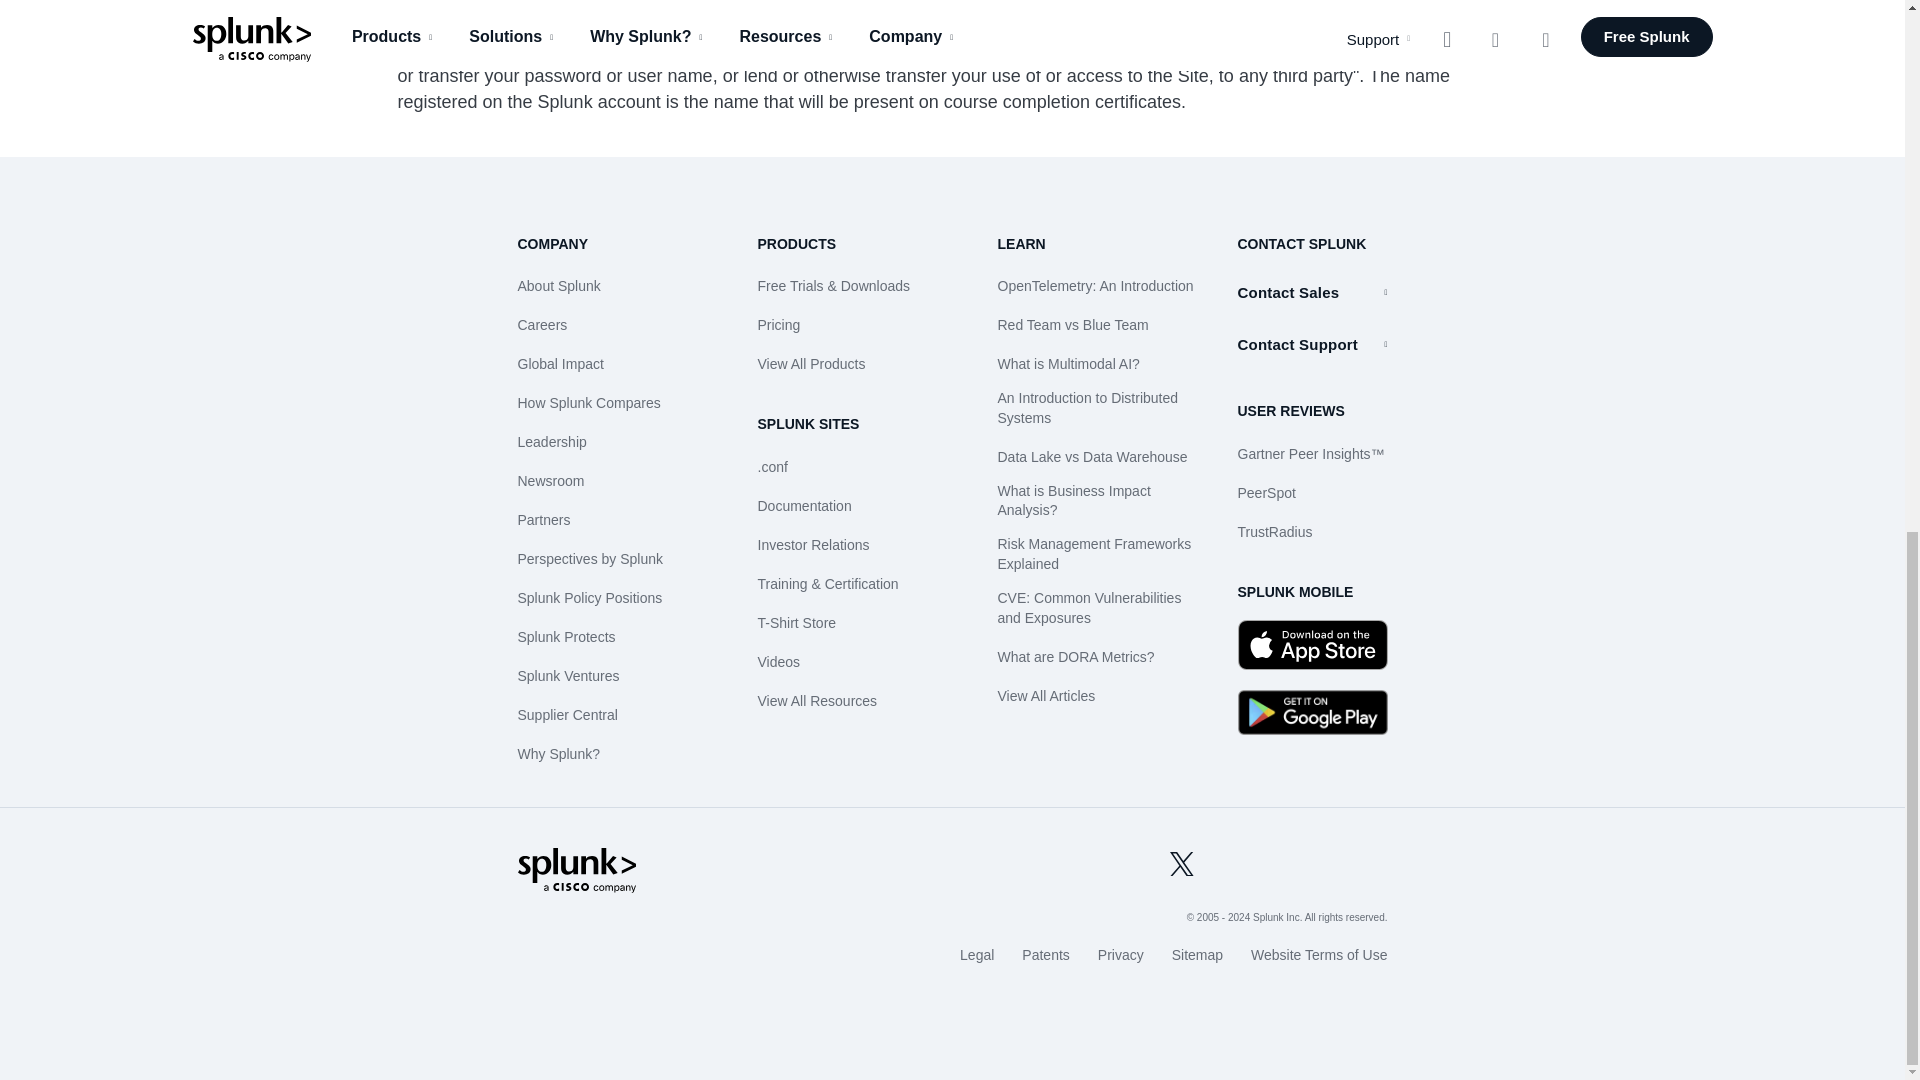 The height and width of the screenshot is (1080, 1920). Describe the element at coordinates (1230, 864) in the screenshot. I see `Facebook` at that location.